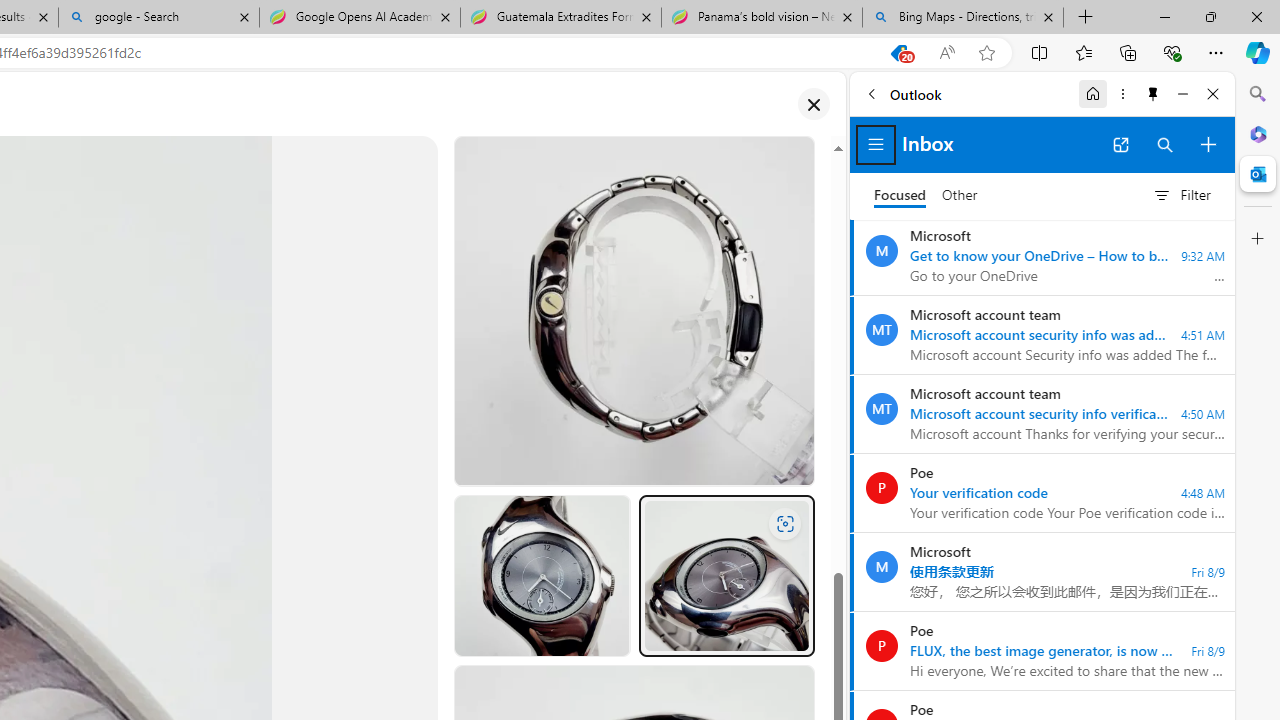 The height and width of the screenshot is (720, 1280). I want to click on Minimize, so click(1182, 94).